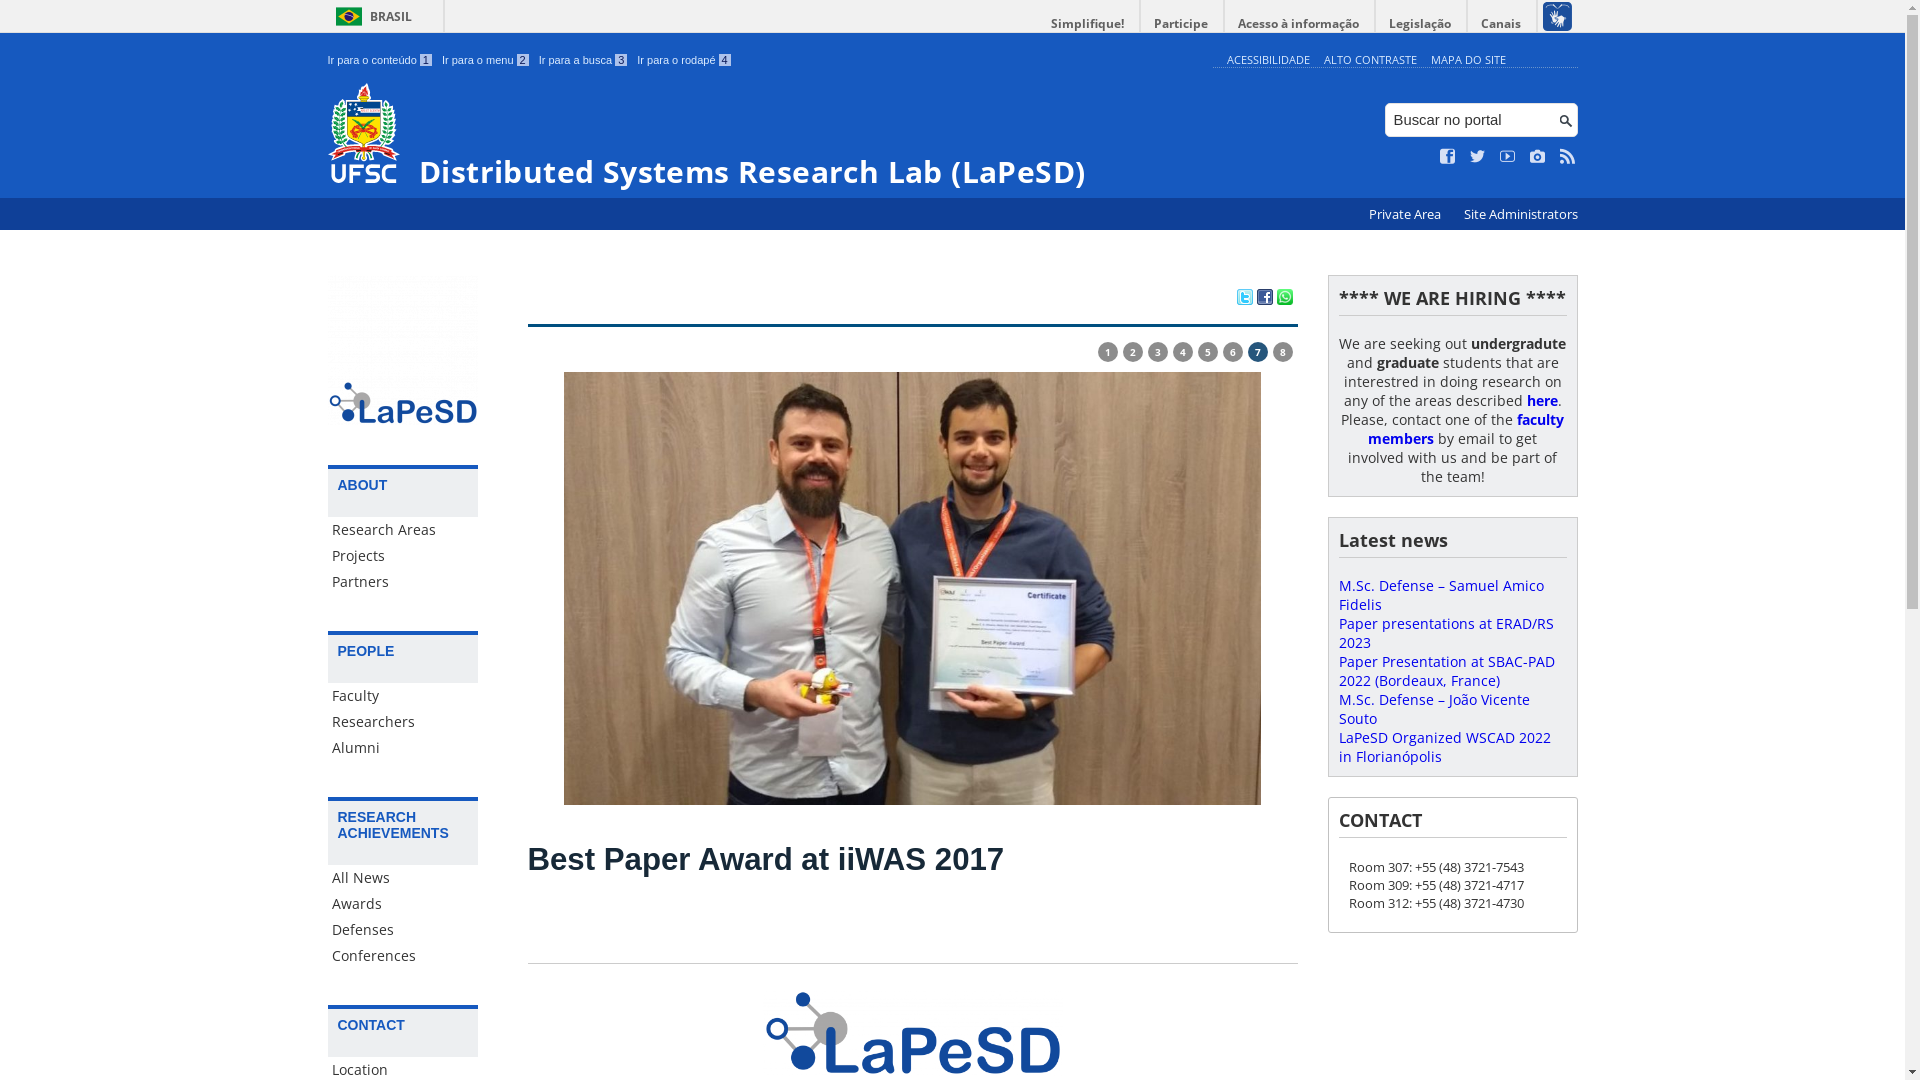 The width and height of the screenshot is (1920, 1080). Describe the element at coordinates (1244, 299) in the screenshot. I see `Compartilhar no Twitter` at that location.